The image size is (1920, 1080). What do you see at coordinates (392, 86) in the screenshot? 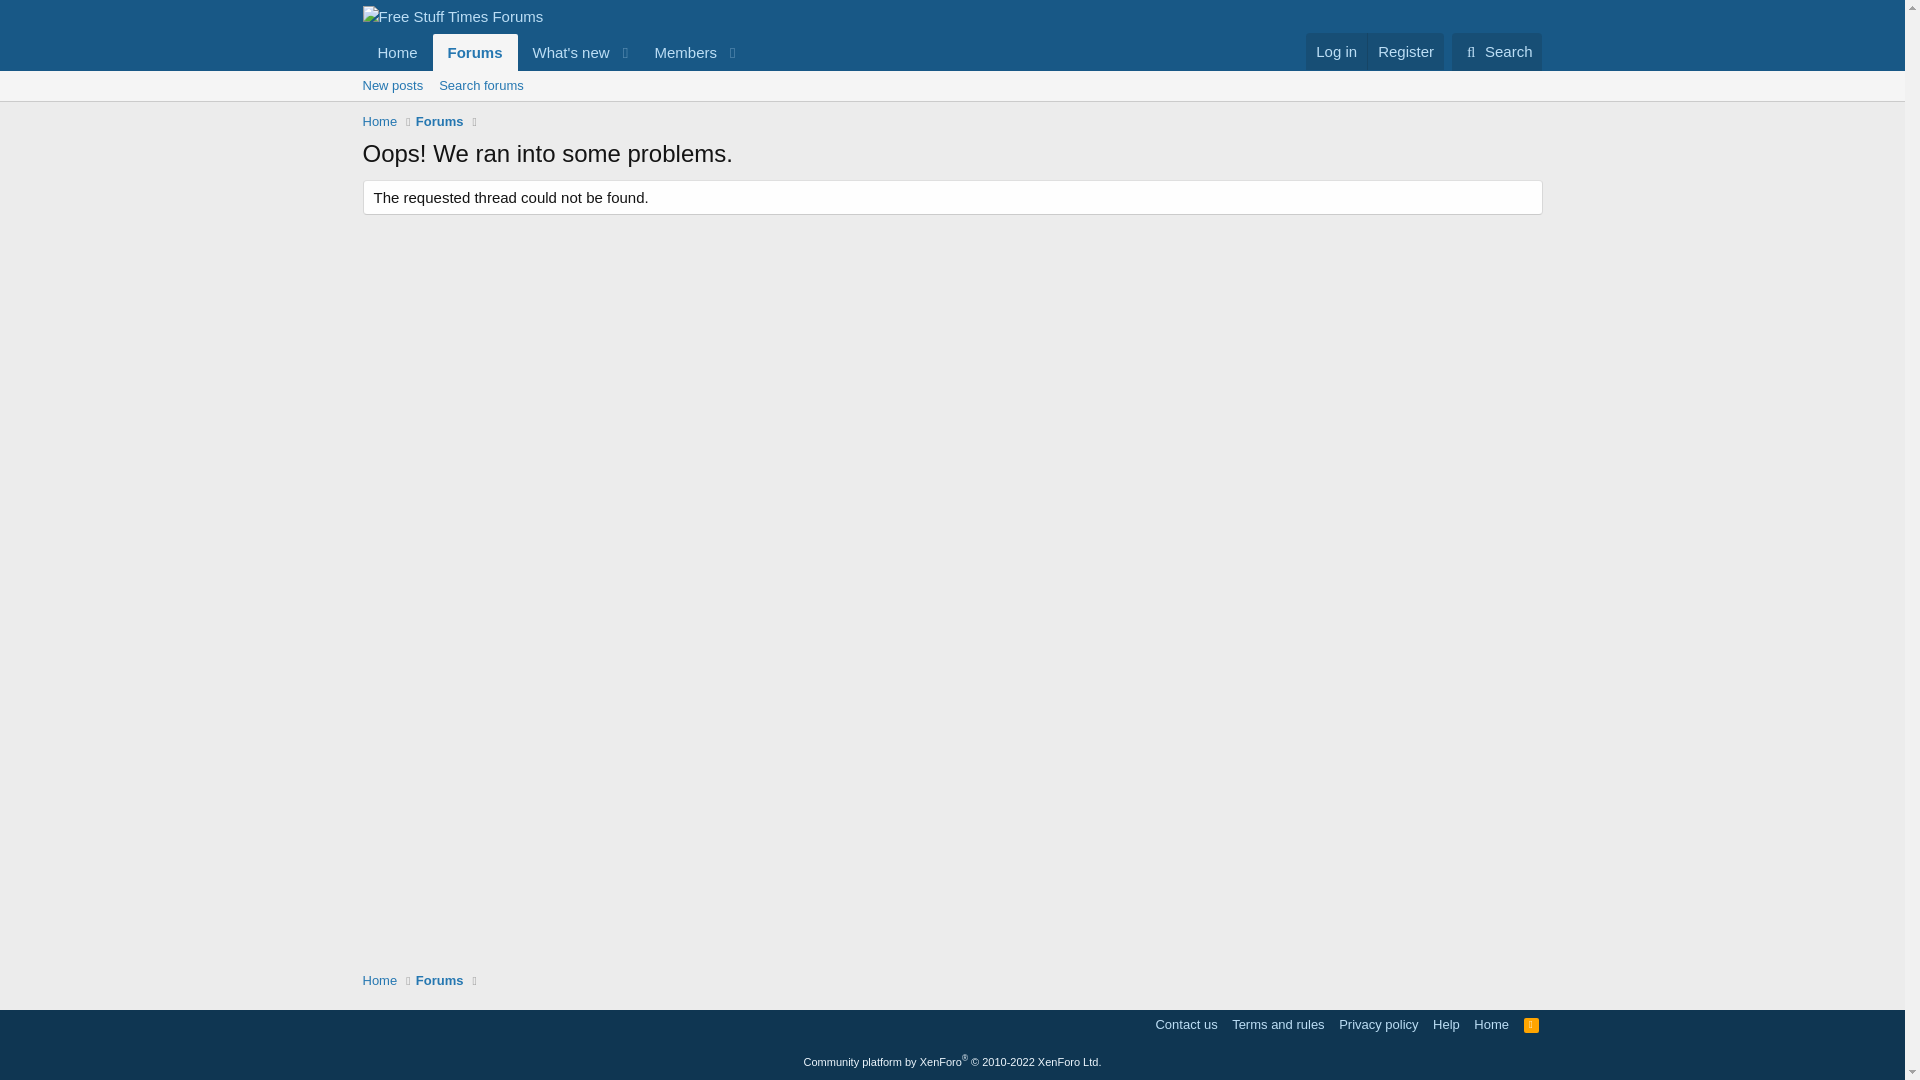
I see `New posts` at bounding box center [392, 86].